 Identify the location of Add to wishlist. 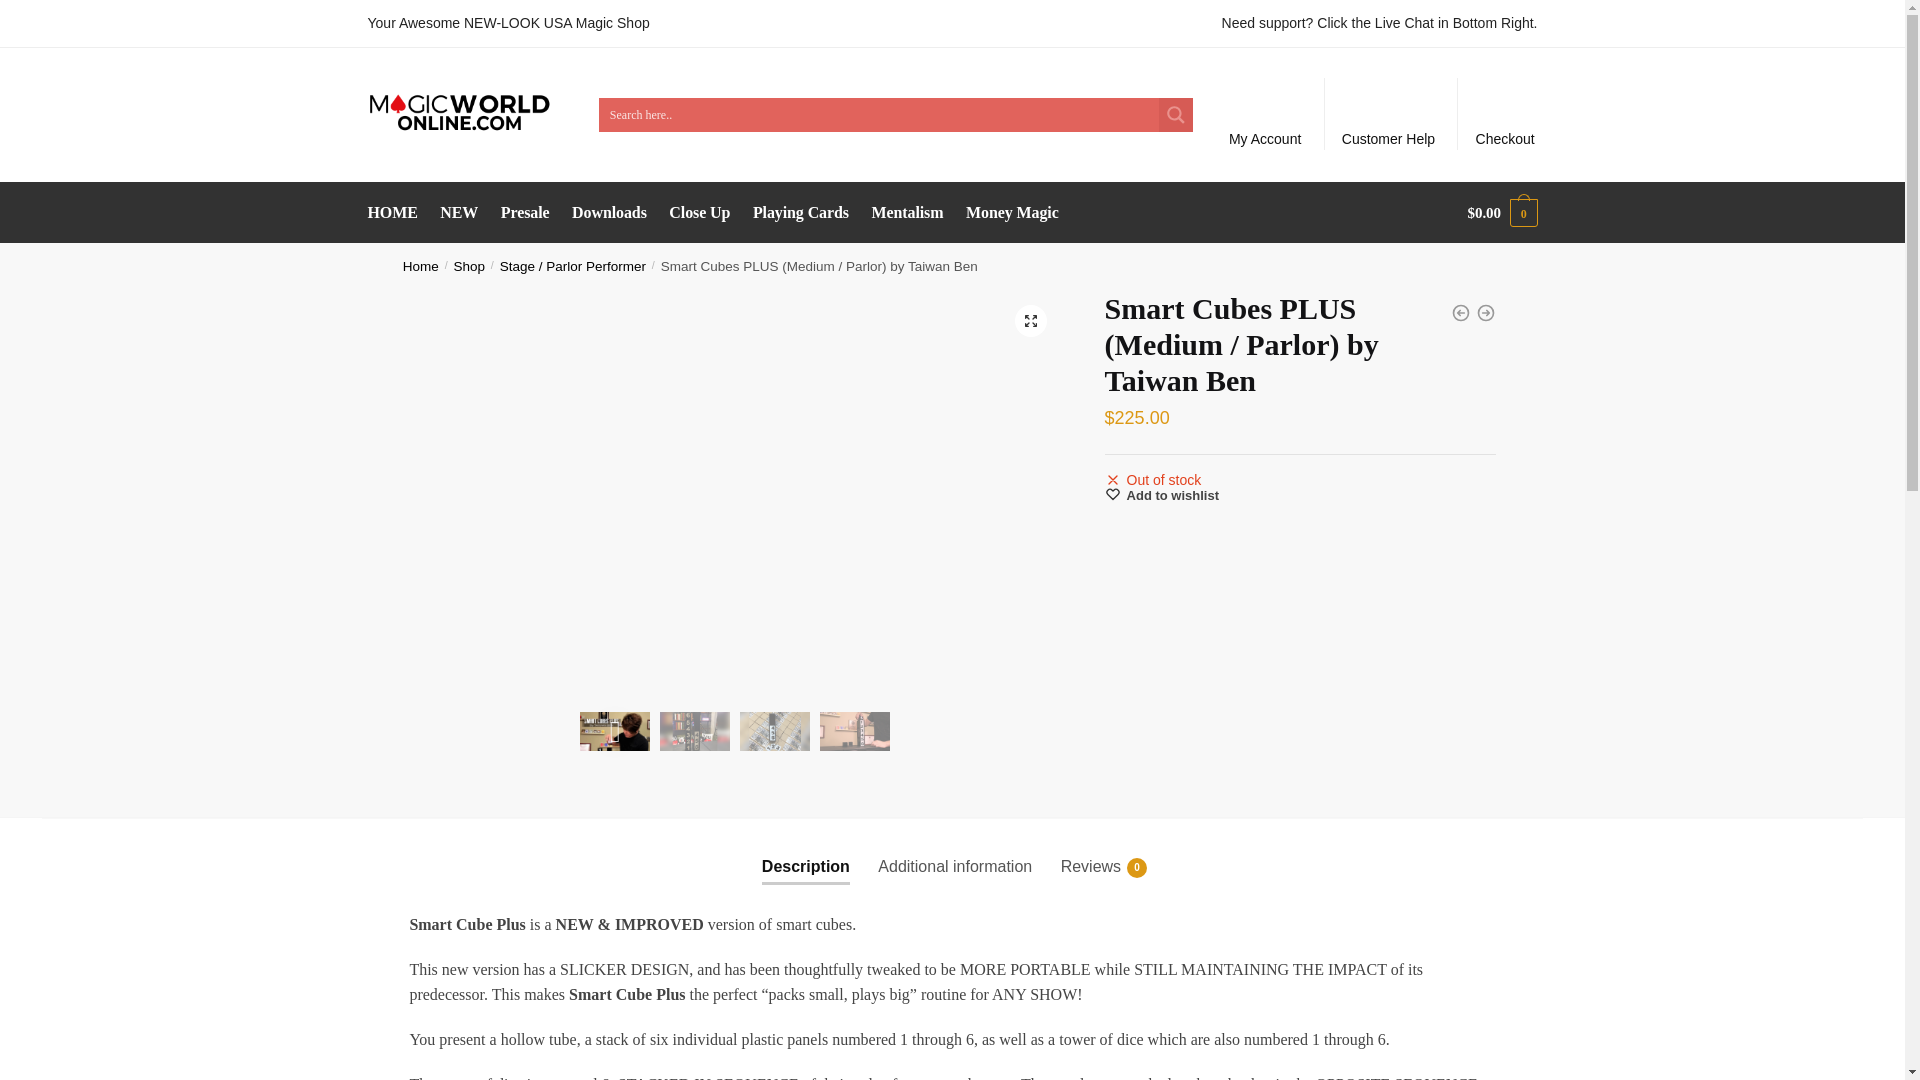
(421, 266).